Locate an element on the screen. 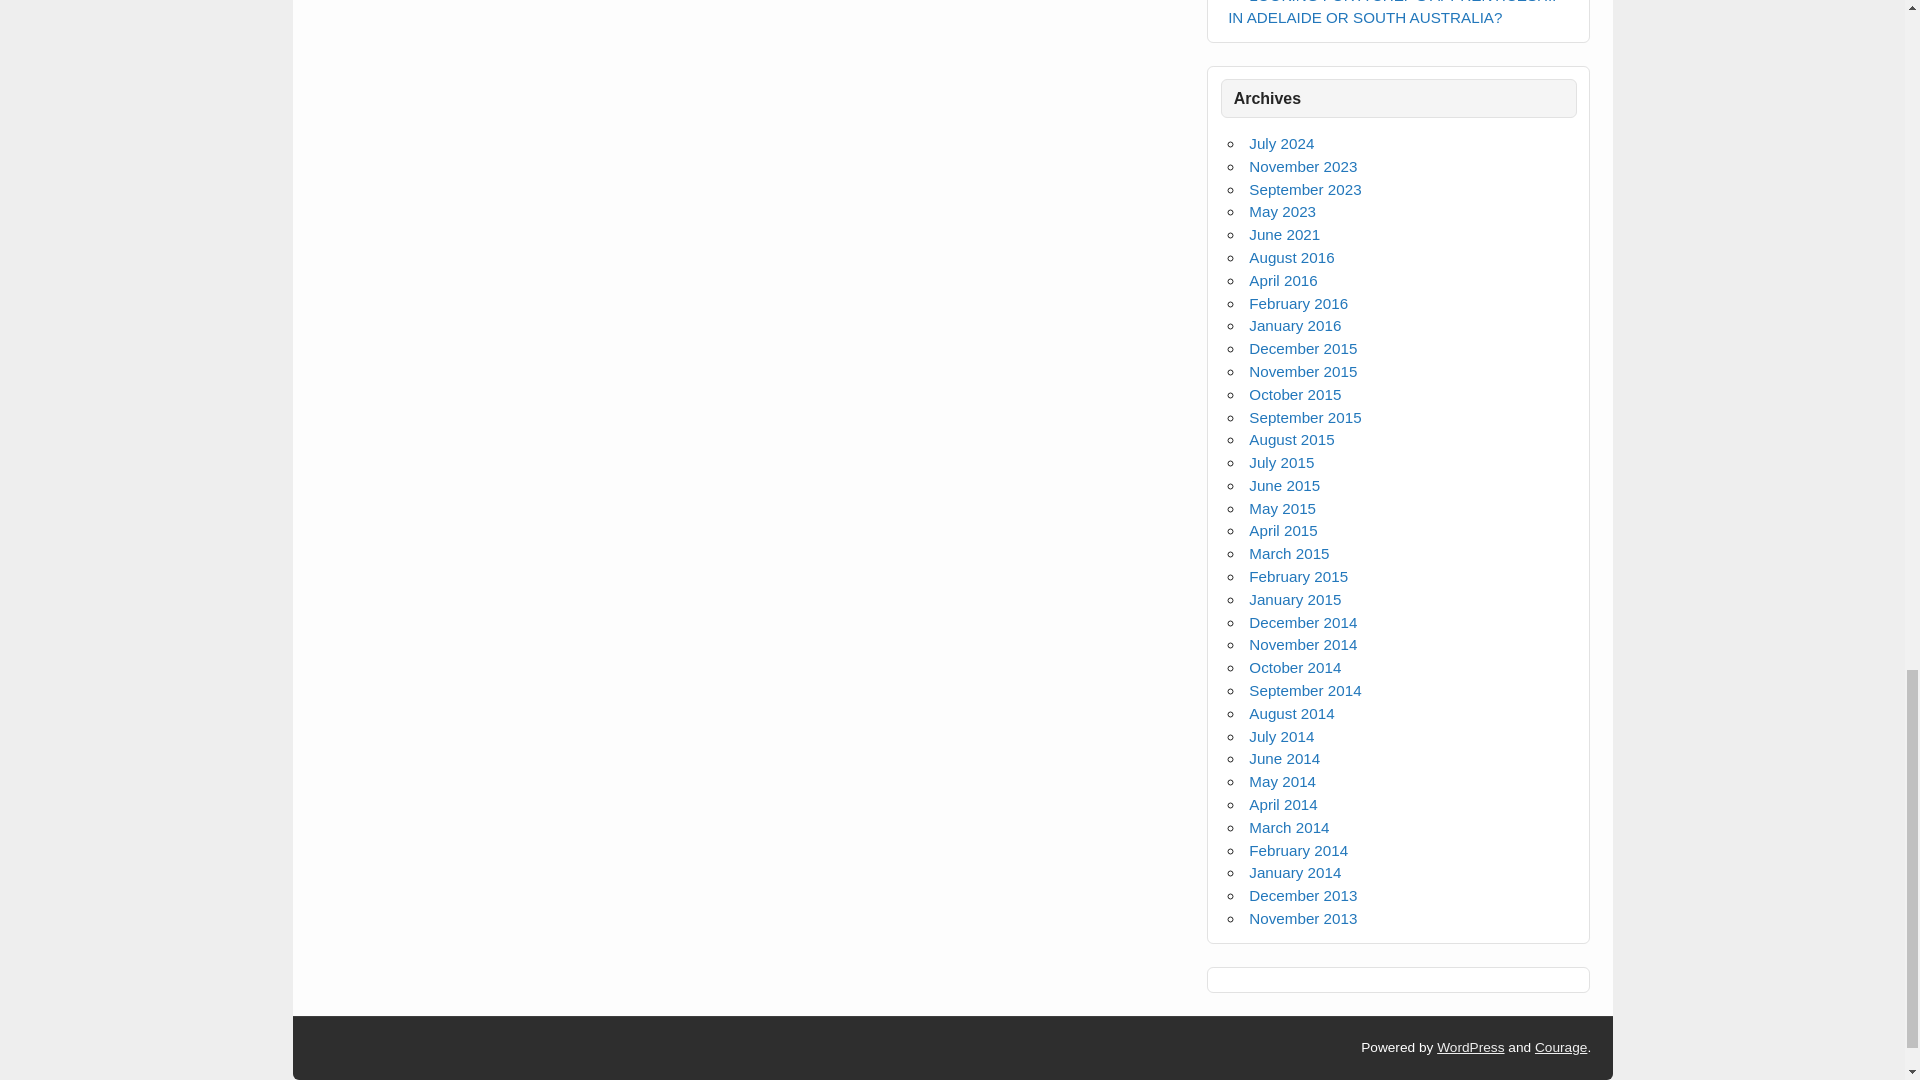 This screenshot has width=1920, height=1080. April 2015 is located at coordinates (1283, 530).